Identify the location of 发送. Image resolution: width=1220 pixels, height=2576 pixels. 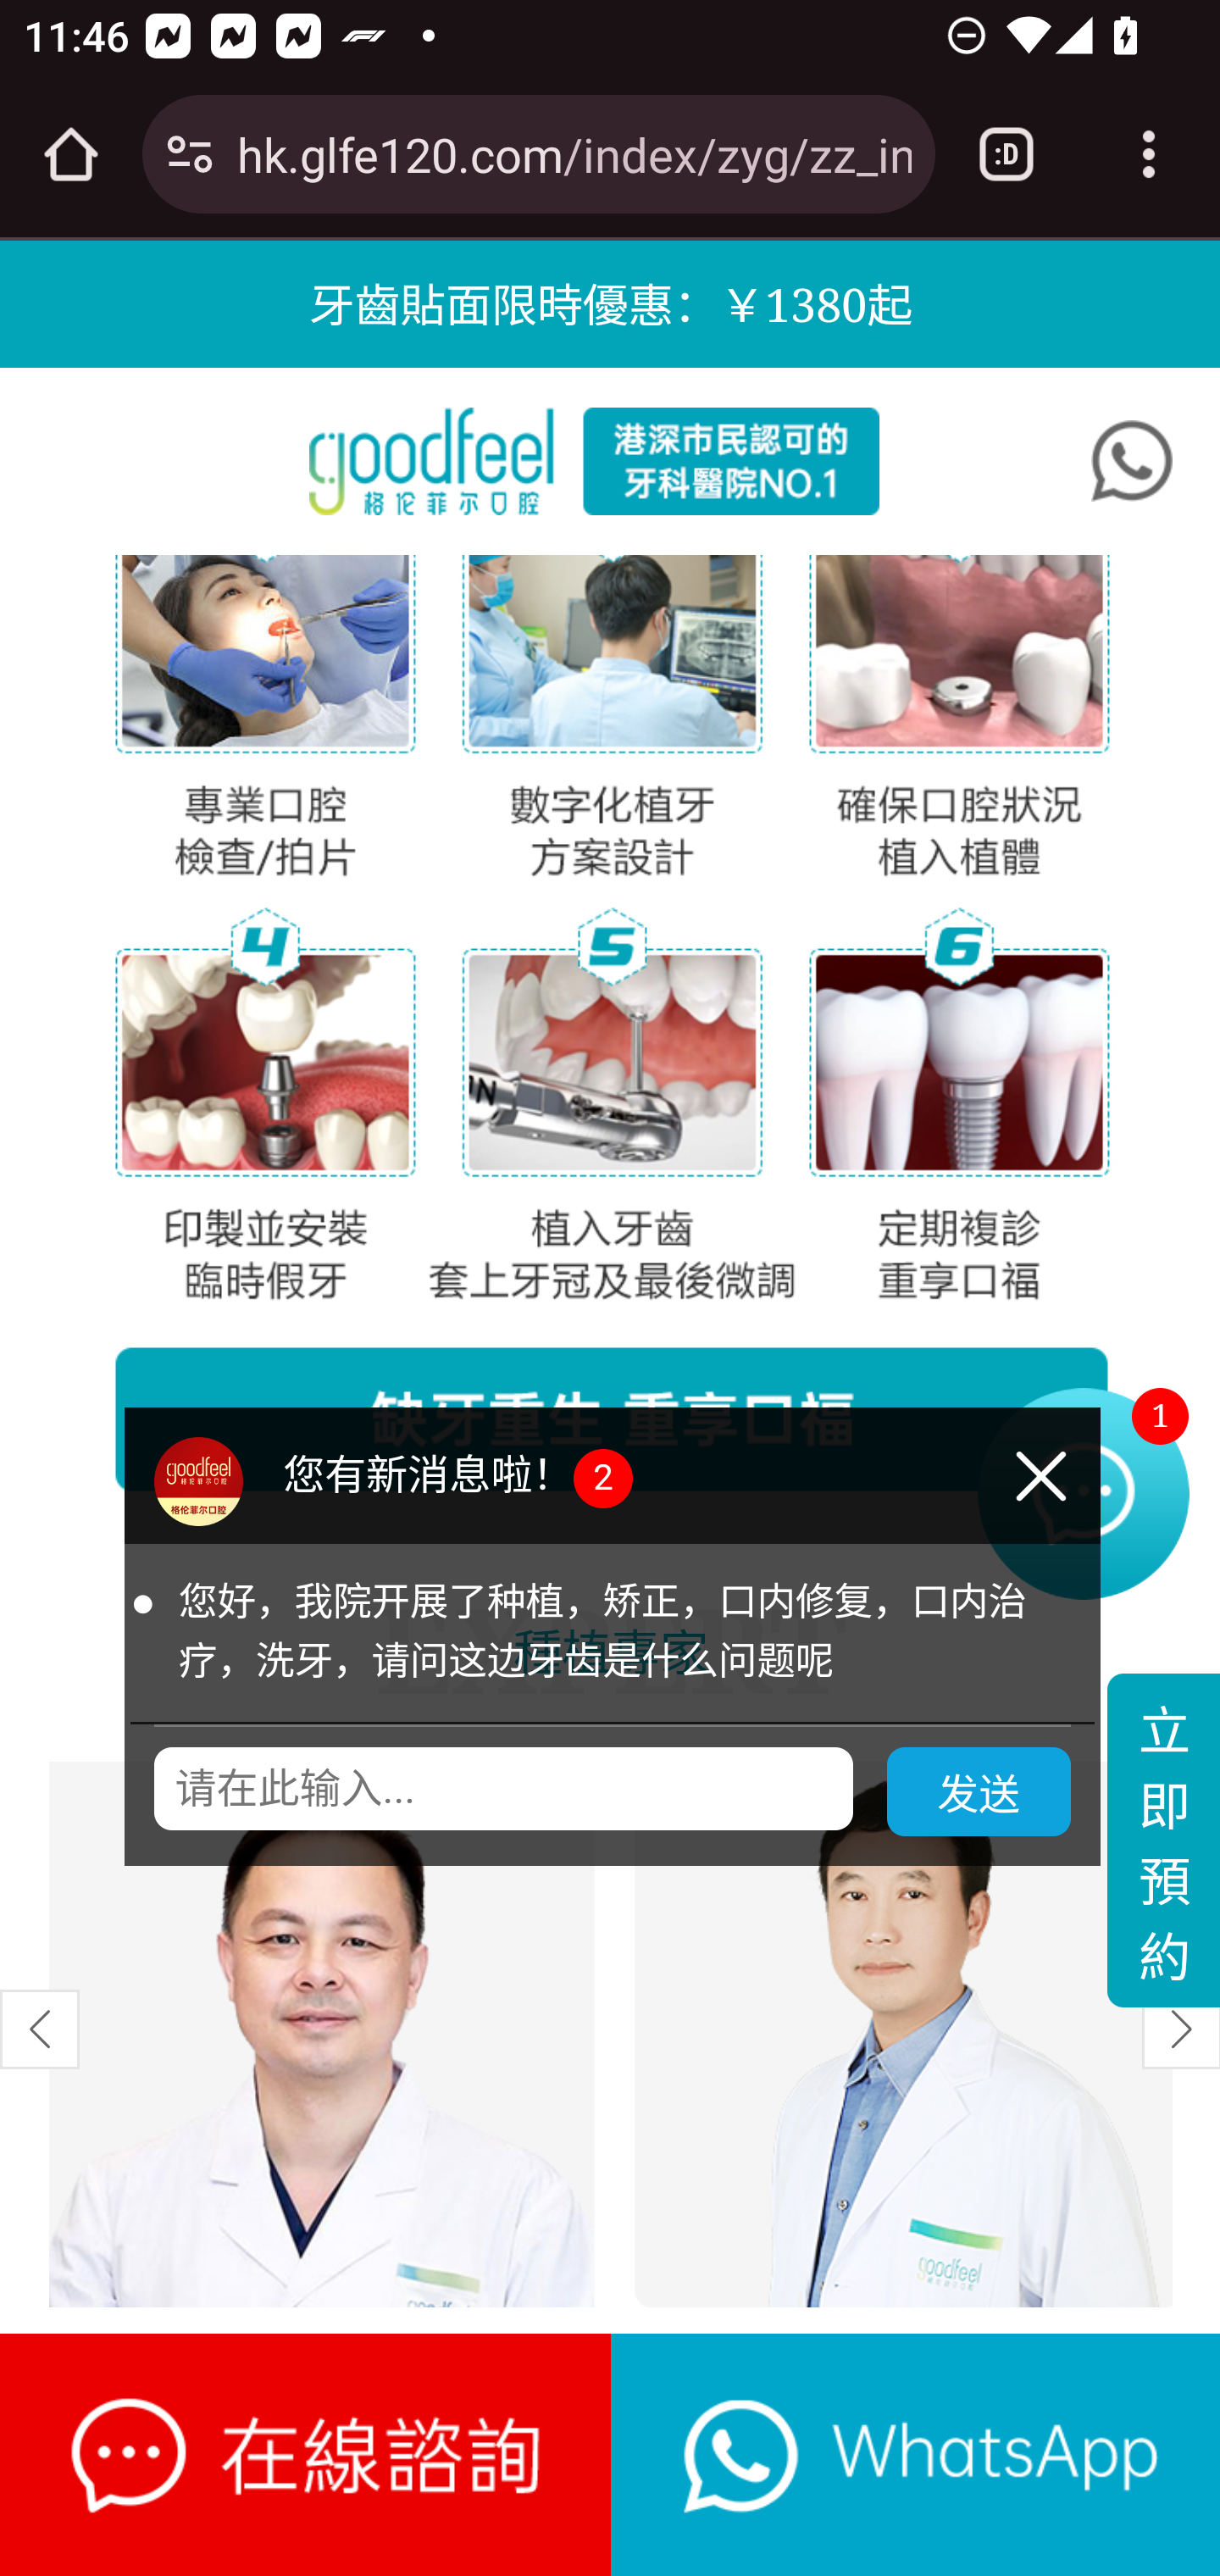
(979, 1793).